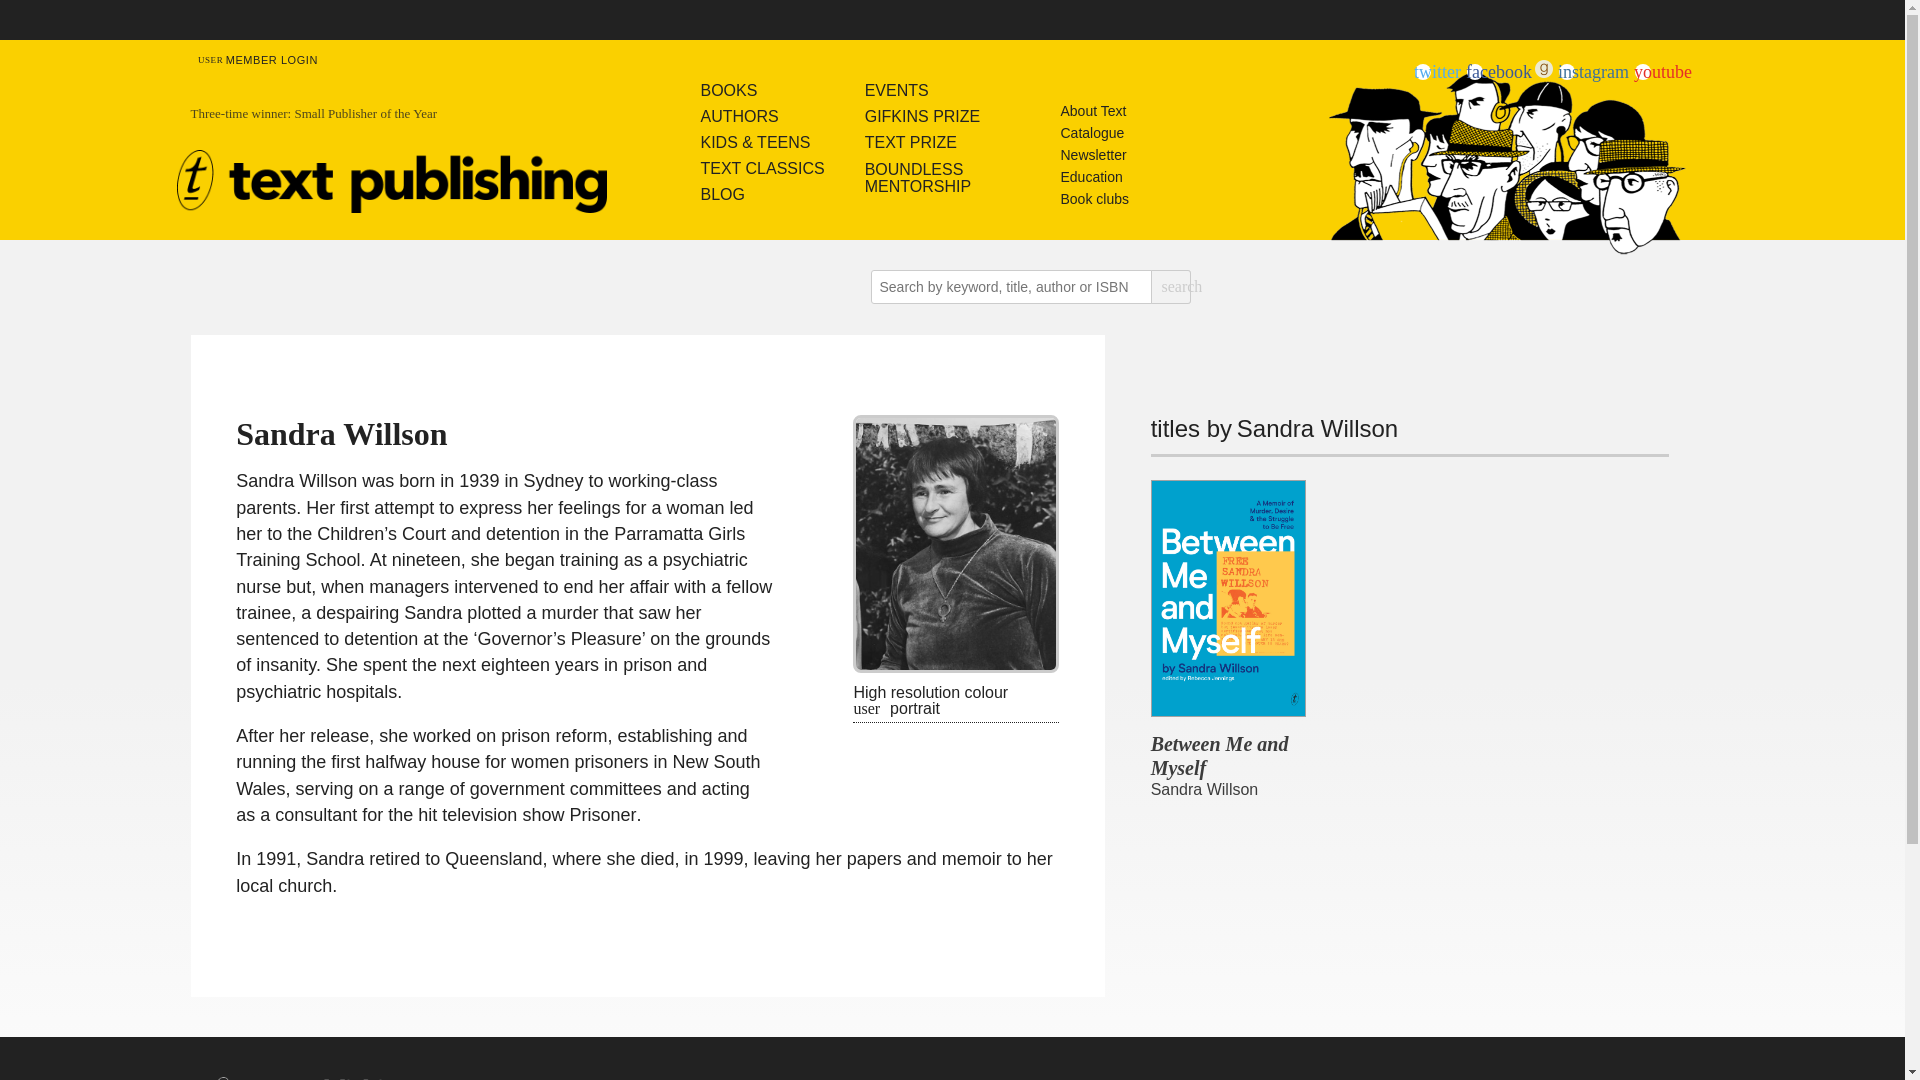  What do you see at coordinates (1499, 72) in the screenshot?
I see `facebook` at bounding box center [1499, 72].